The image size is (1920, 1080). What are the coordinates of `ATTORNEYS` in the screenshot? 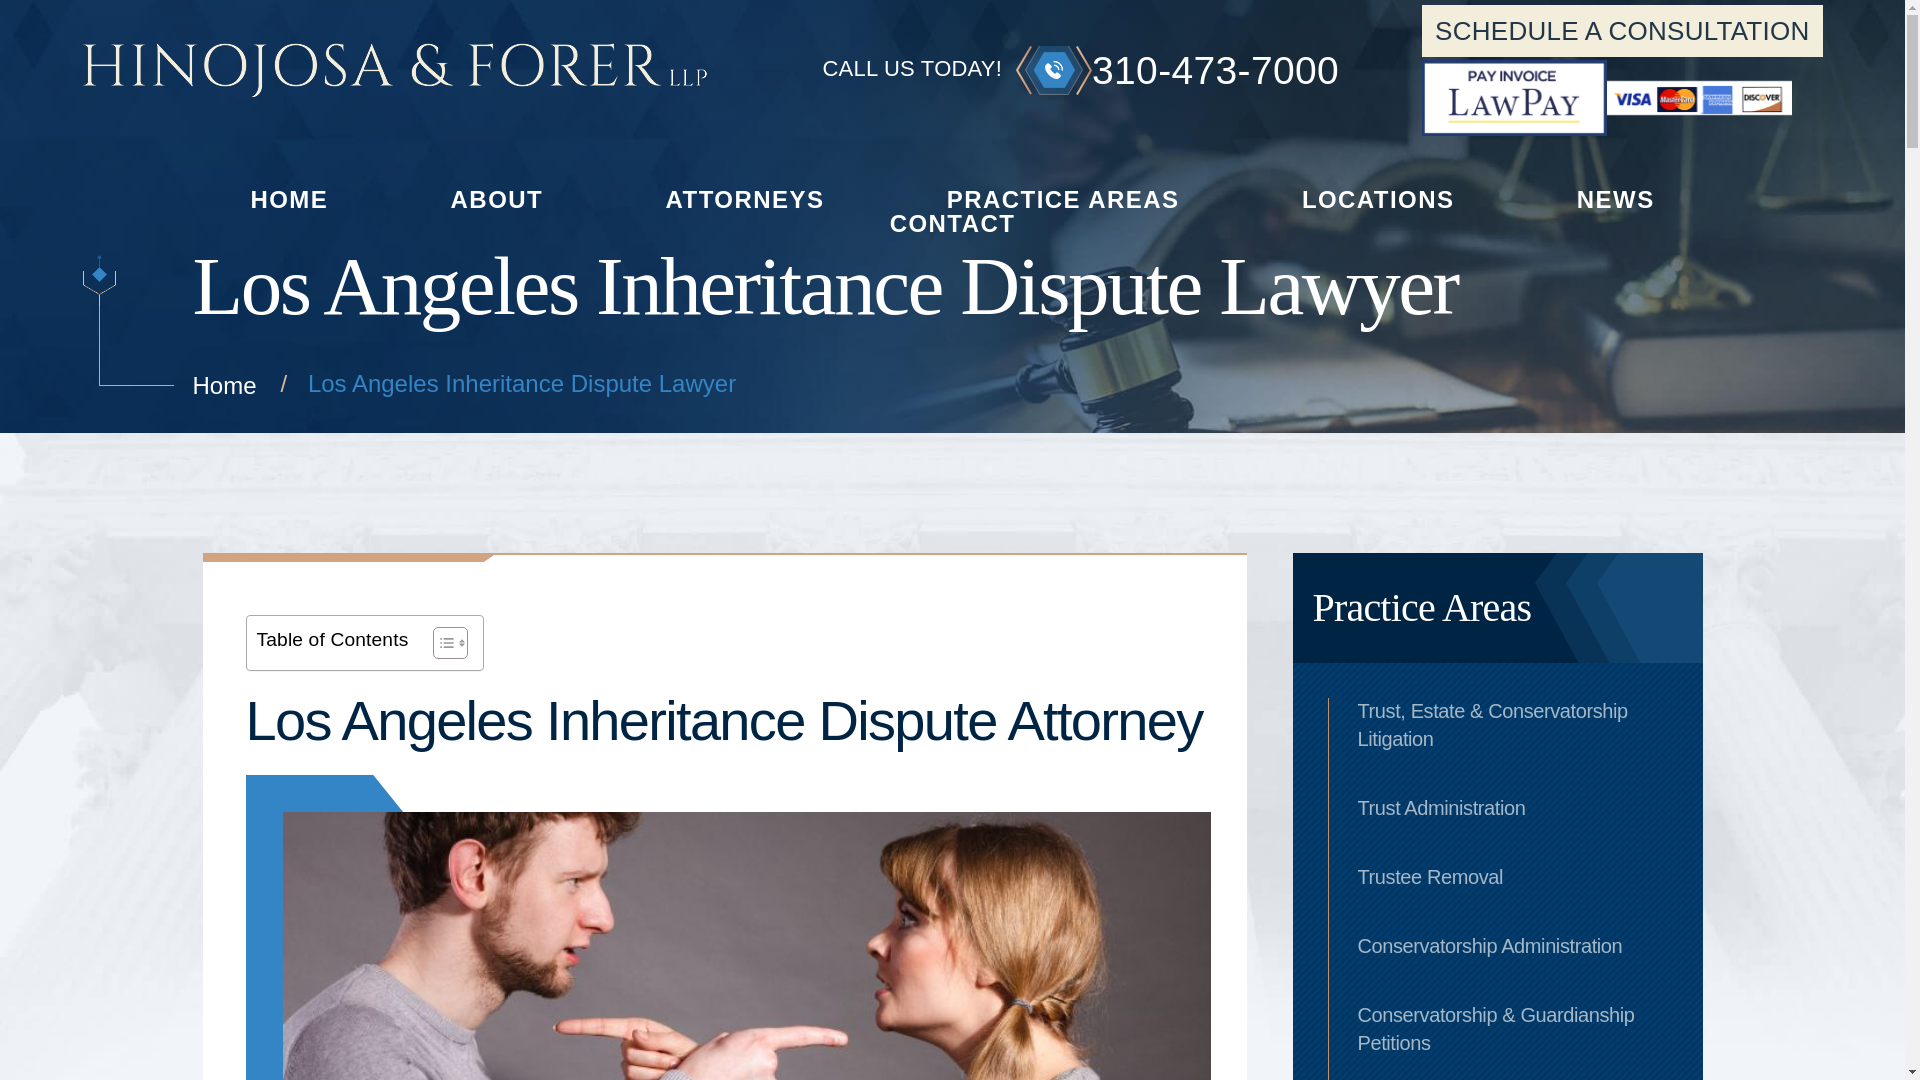 It's located at (746, 198).